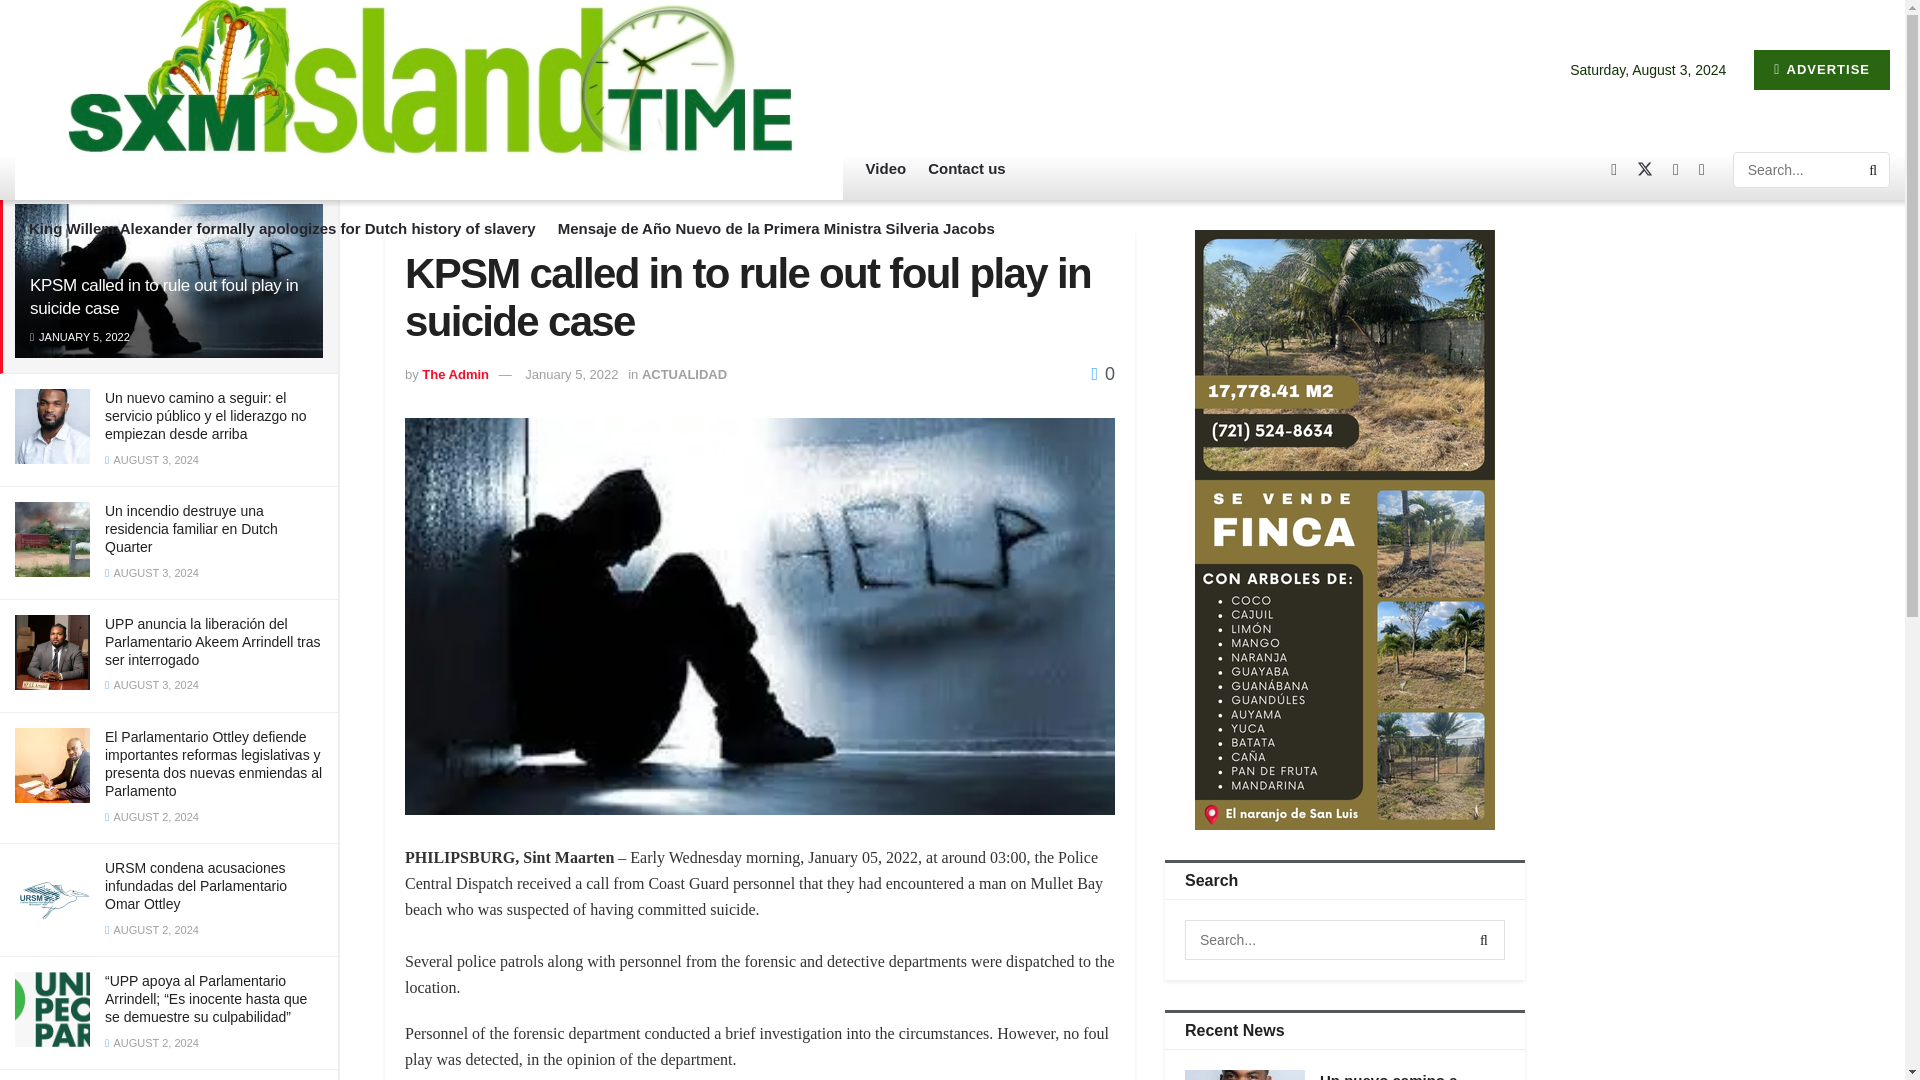 This screenshot has width=1920, height=1080. Describe the element at coordinates (164, 296) in the screenshot. I see `KPSM called in to rule out foul play in suicide case` at that location.